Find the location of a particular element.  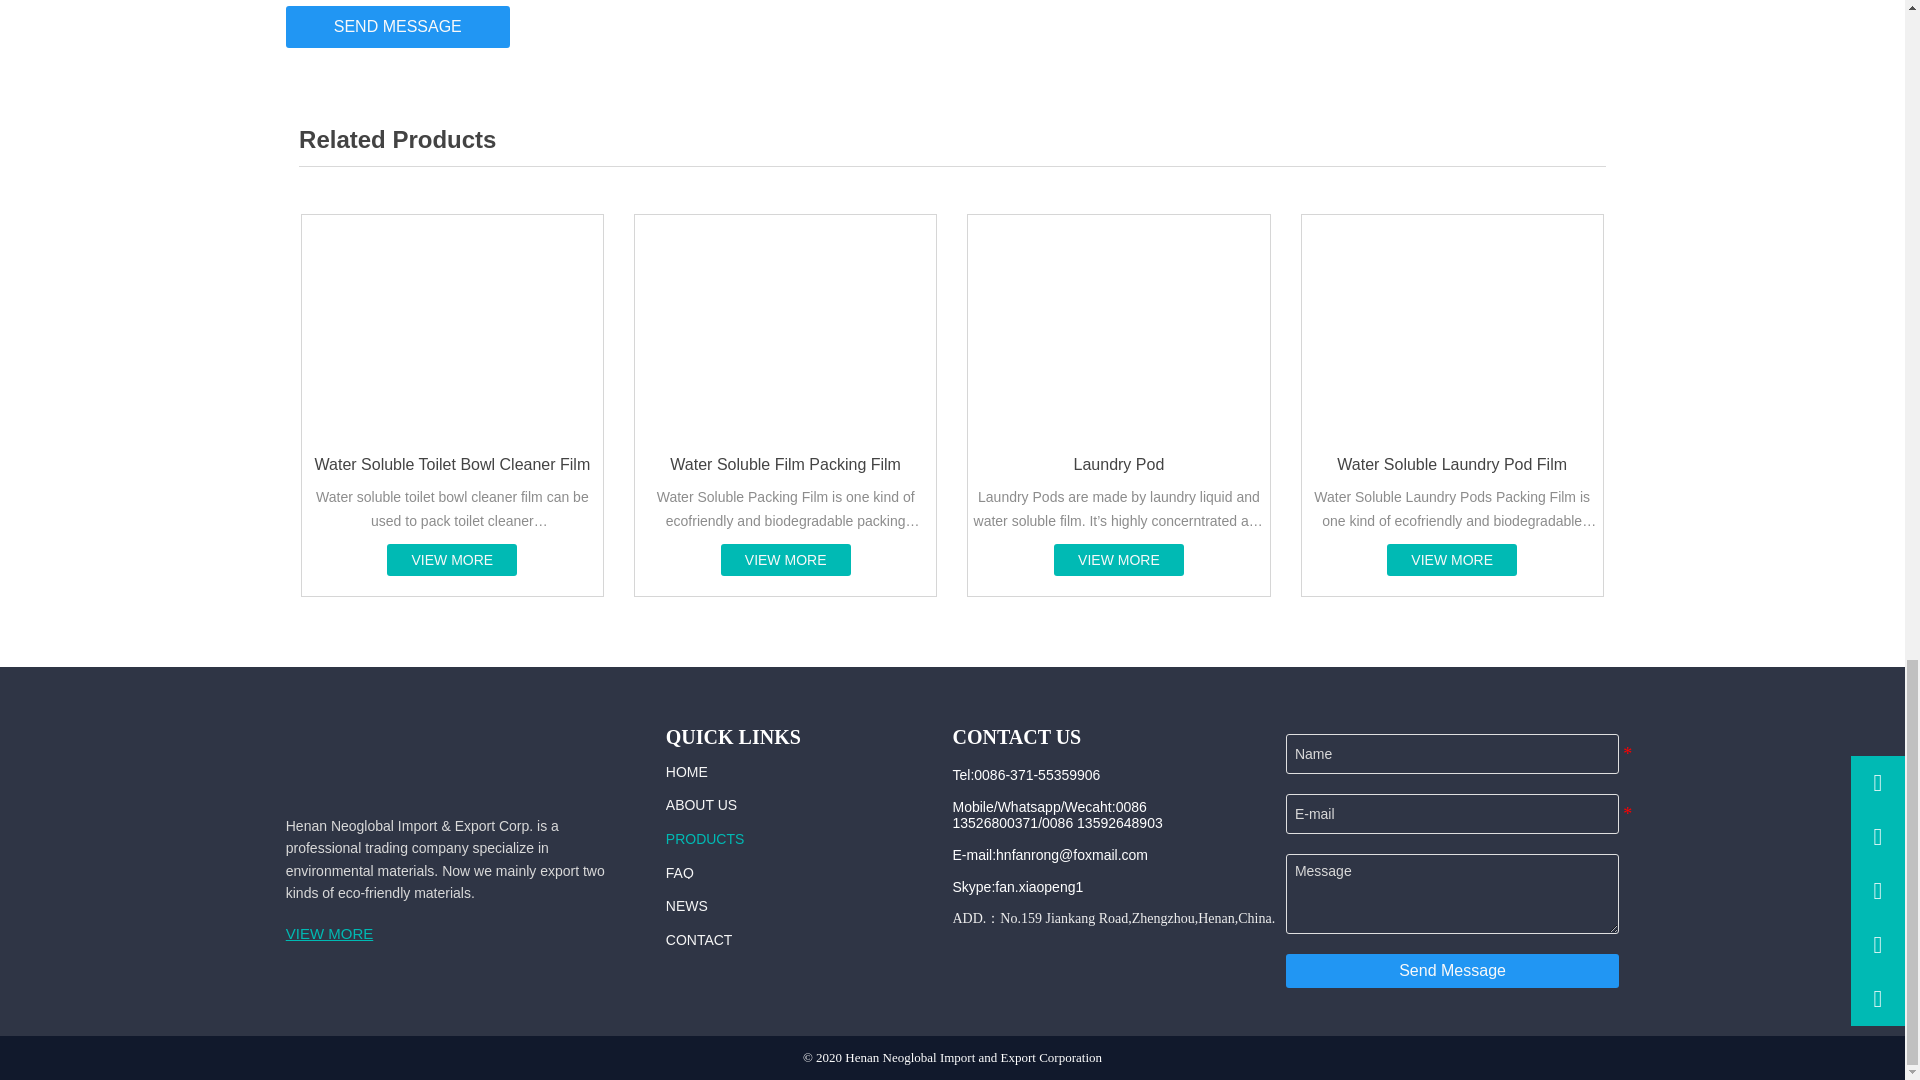

Laundry Pod is located at coordinates (1118, 328).